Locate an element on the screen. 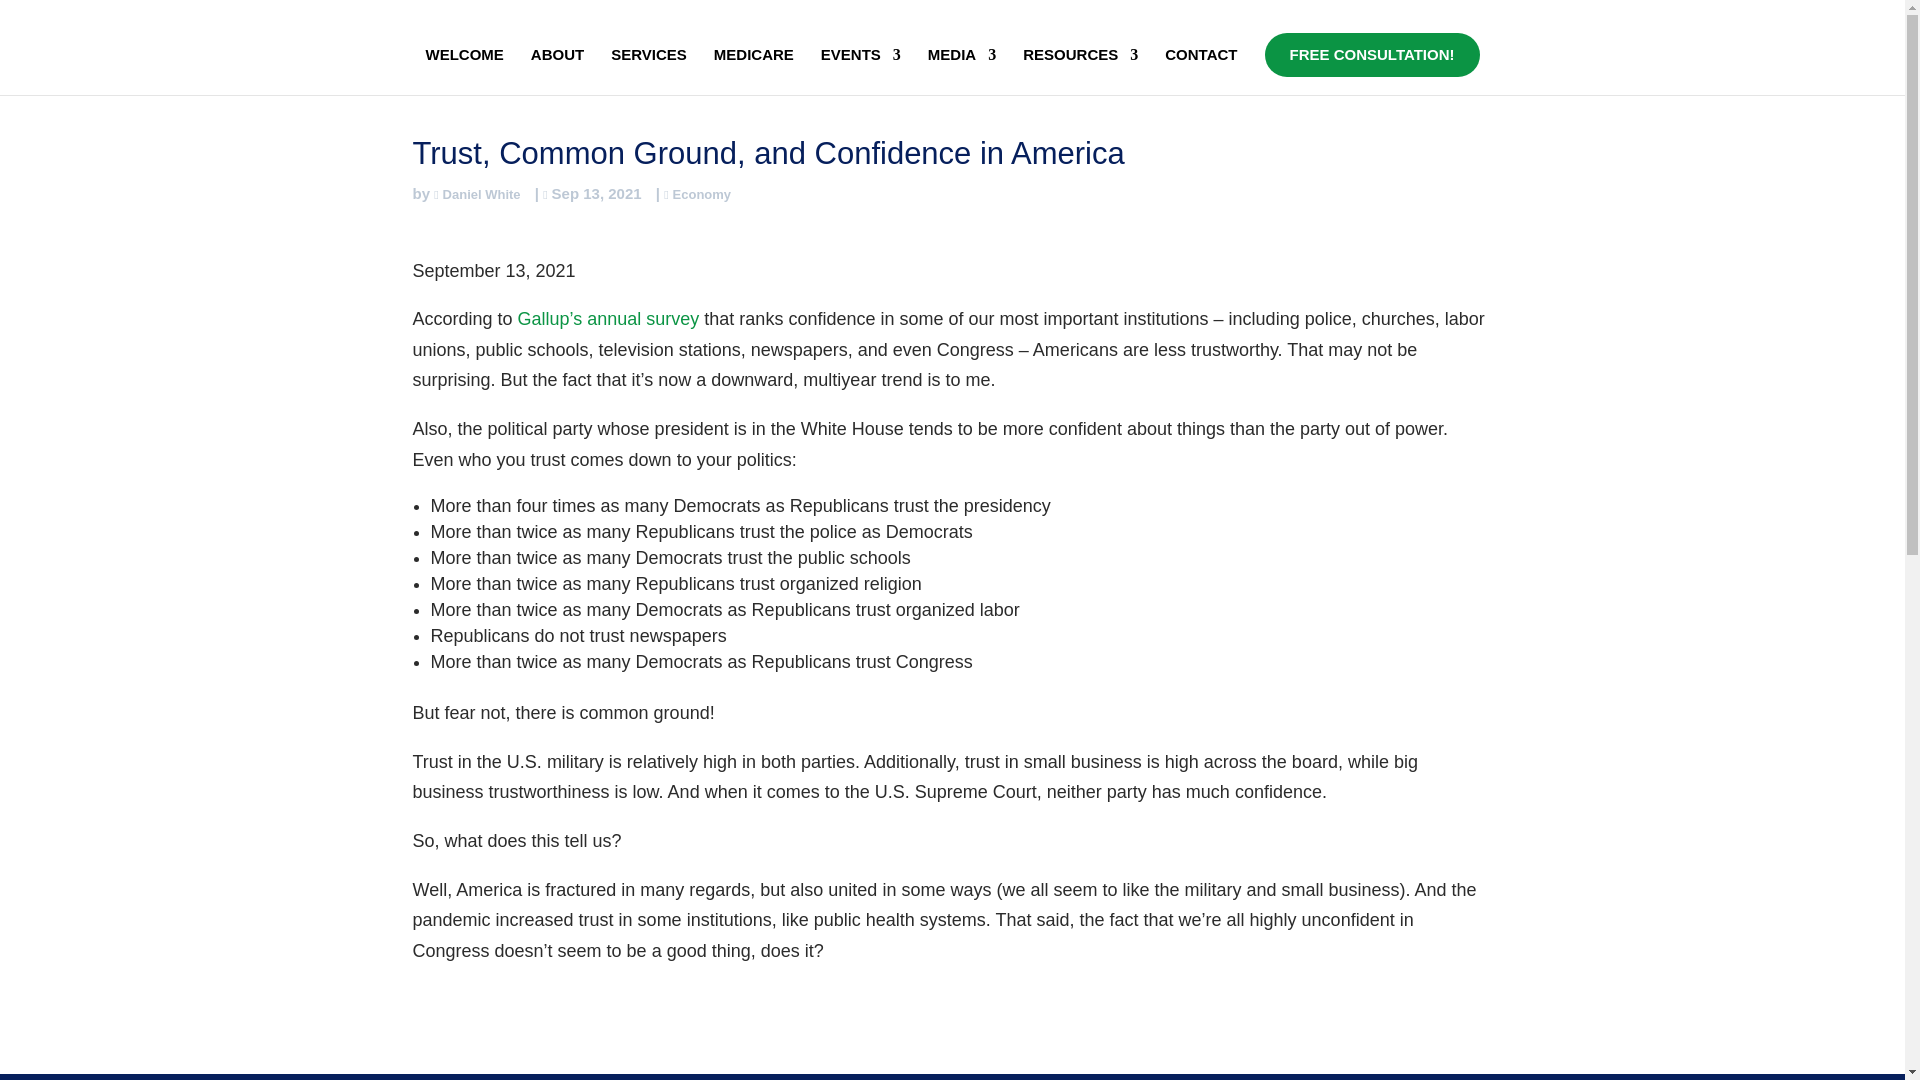  MEDIA is located at coordinates (962, 71).